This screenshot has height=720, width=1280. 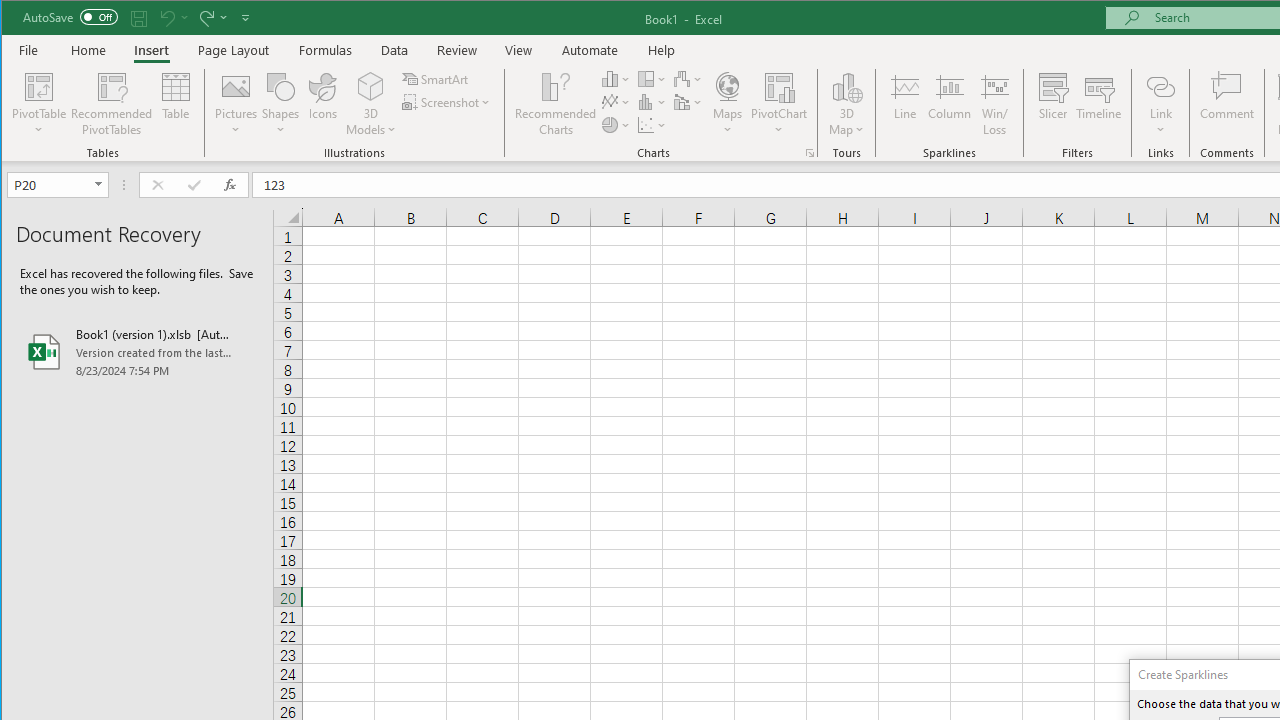 I want to click on Icons, so click(x=323, y=104).